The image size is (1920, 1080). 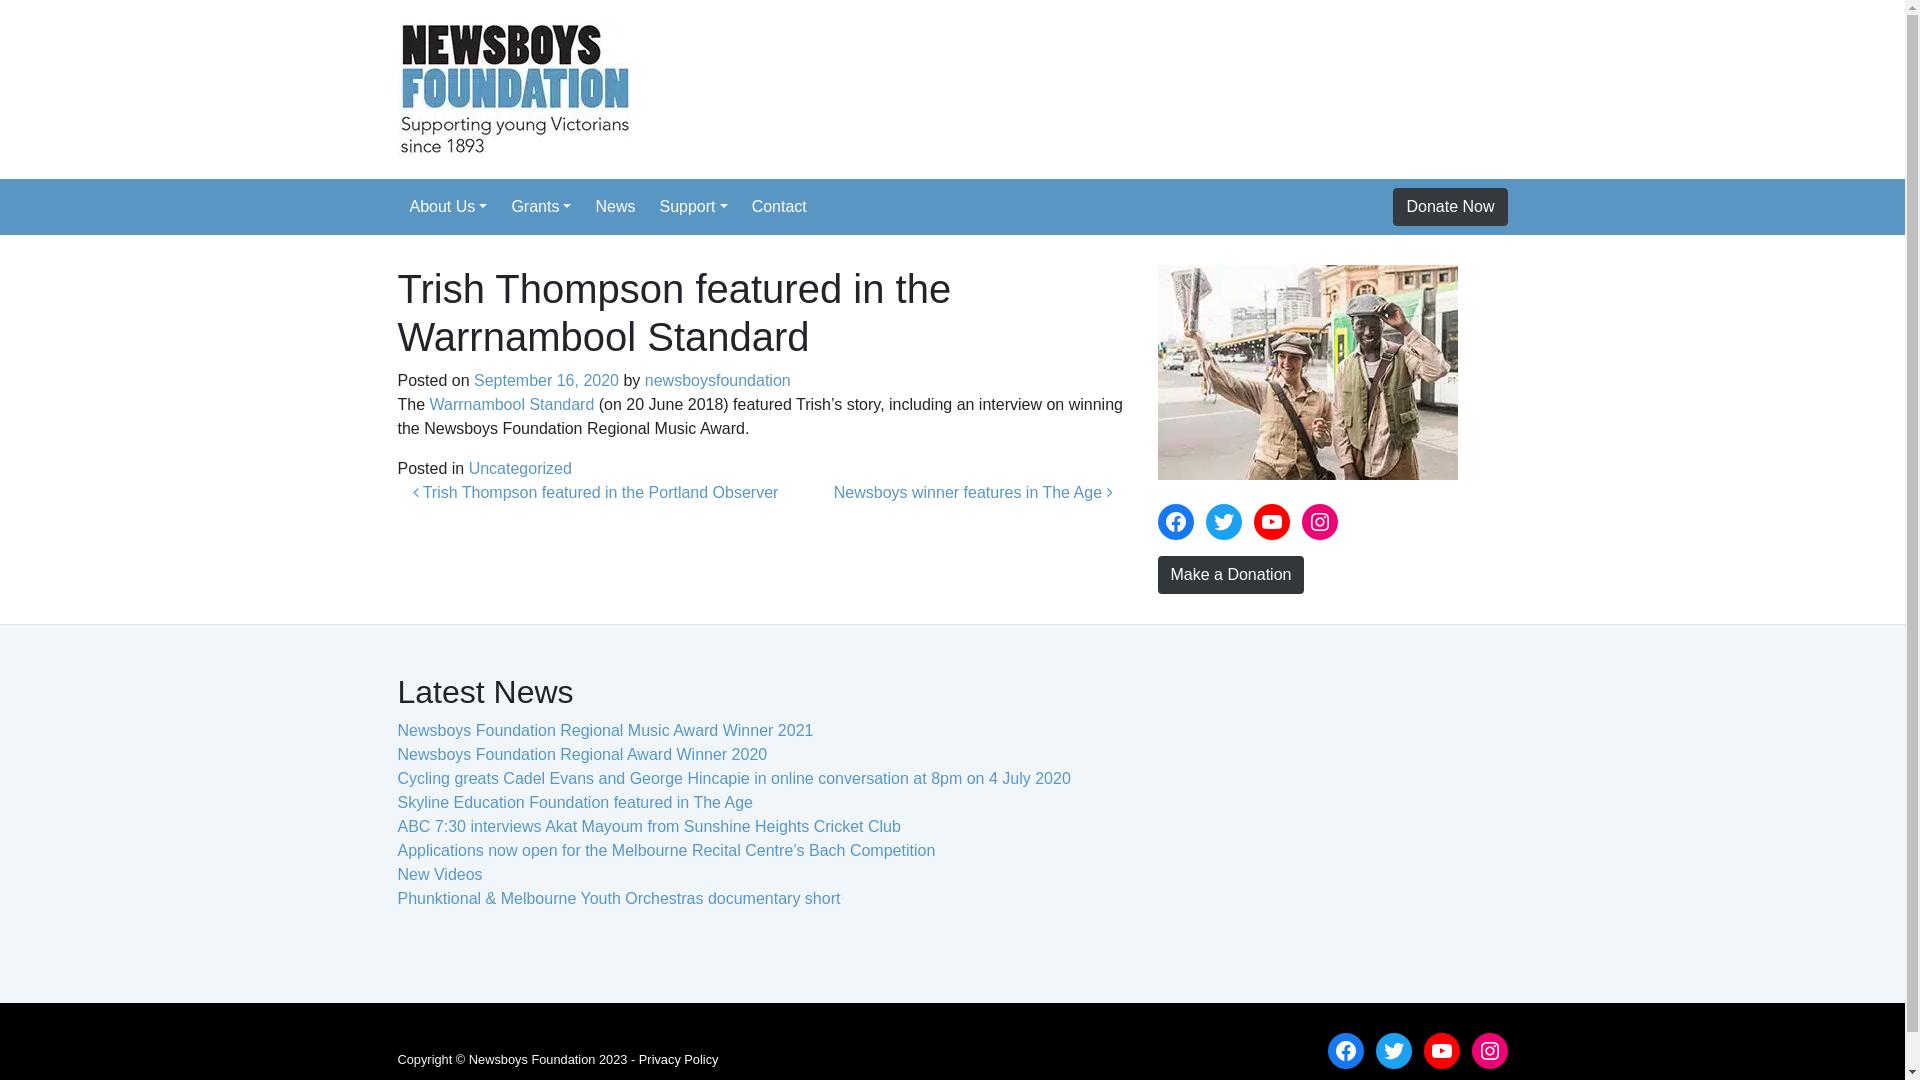 I want to click on Phunktional & Melbourne Youth Orchestras documentary short, so click(x=620, y=898).